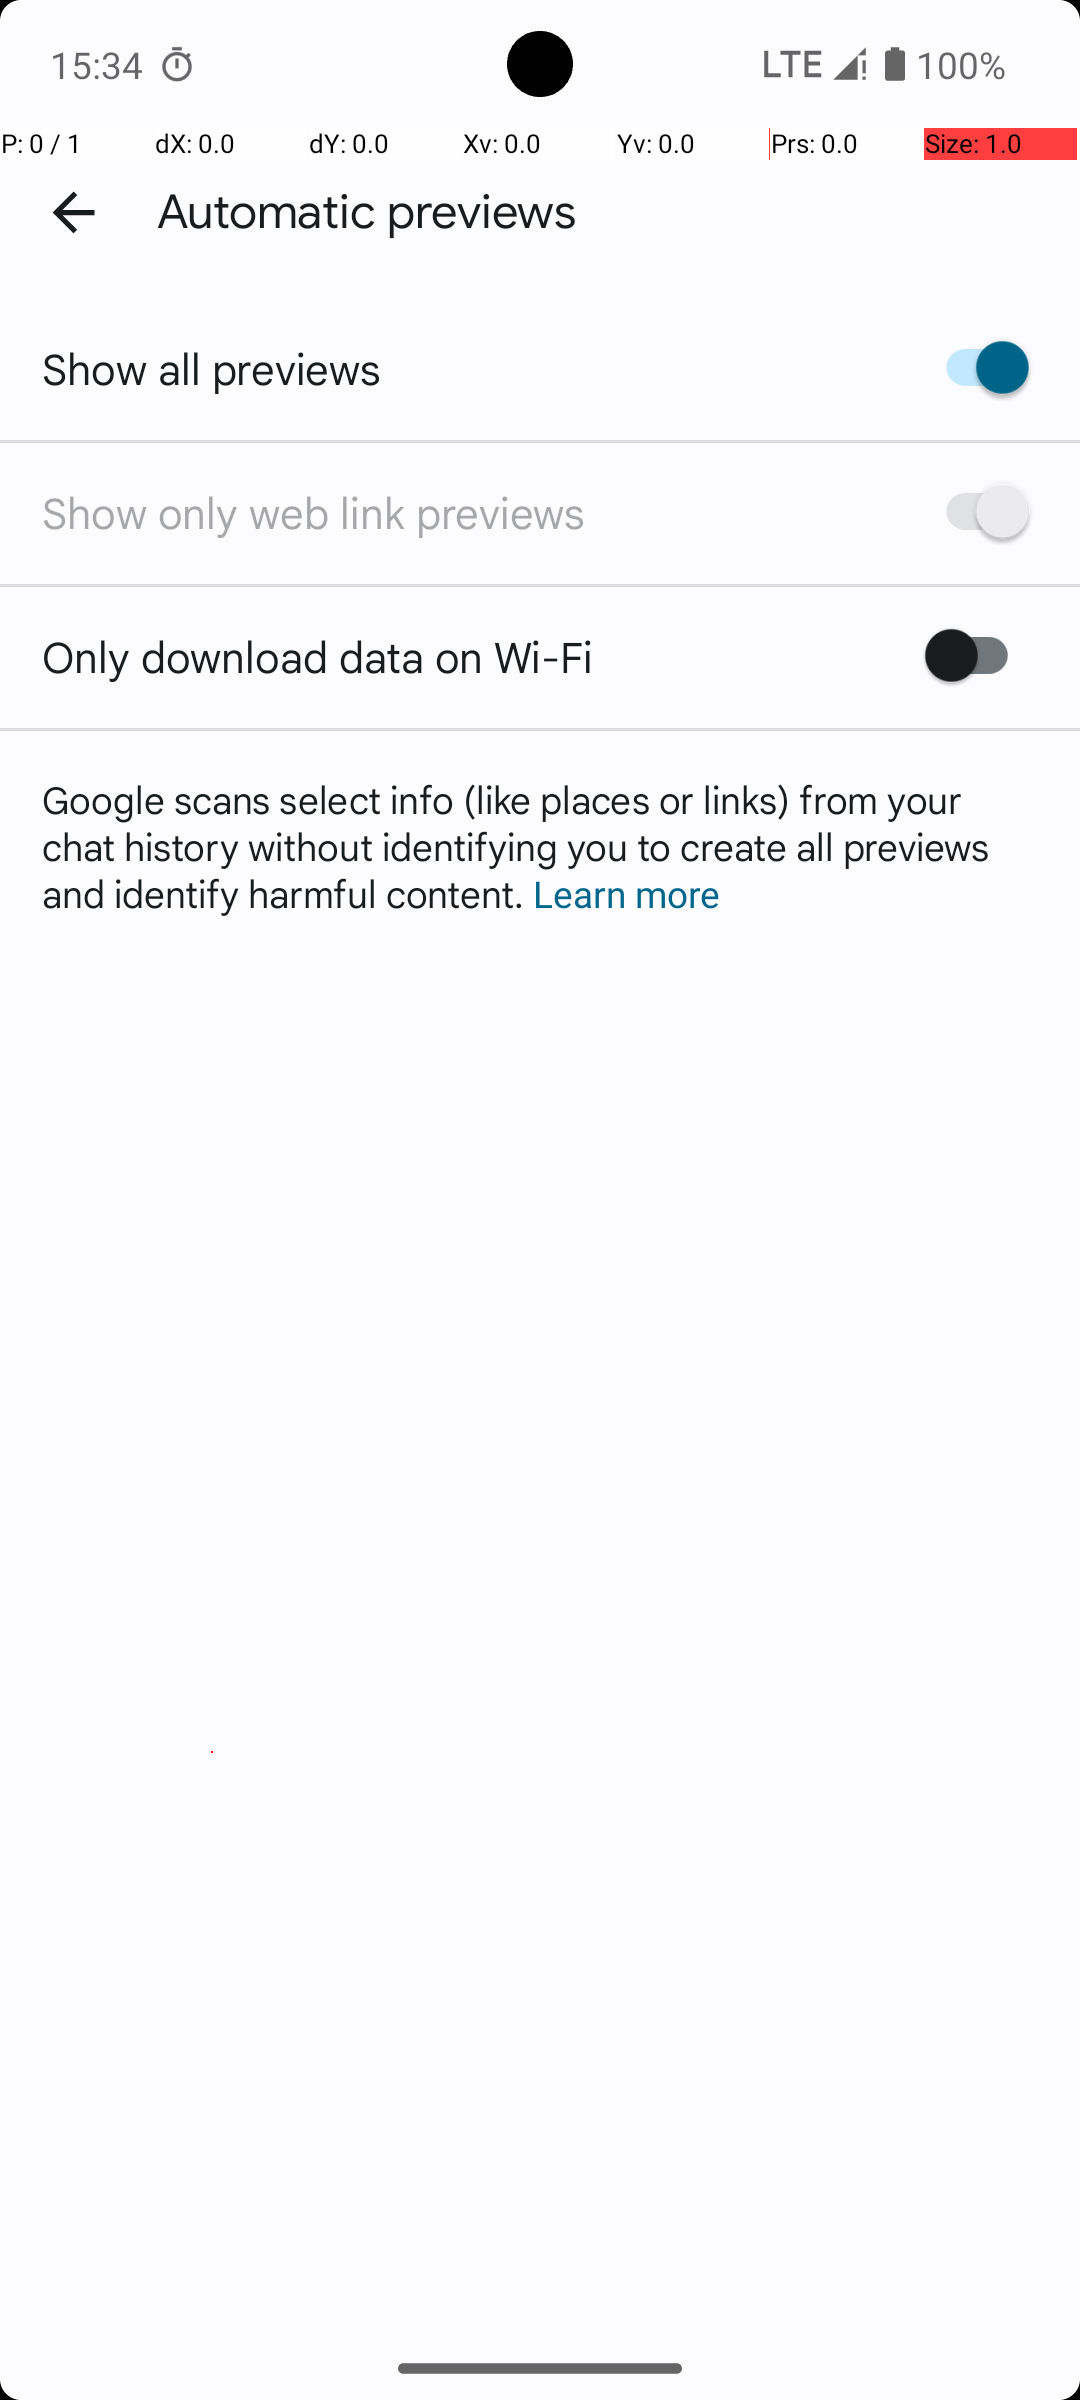 This screenshot has height=2400, width=1080. I want to click on Google scans select info (like places or links) from your chat history without identifying you to create all previews and identify harmful content. Learn more, so click(540, 846).